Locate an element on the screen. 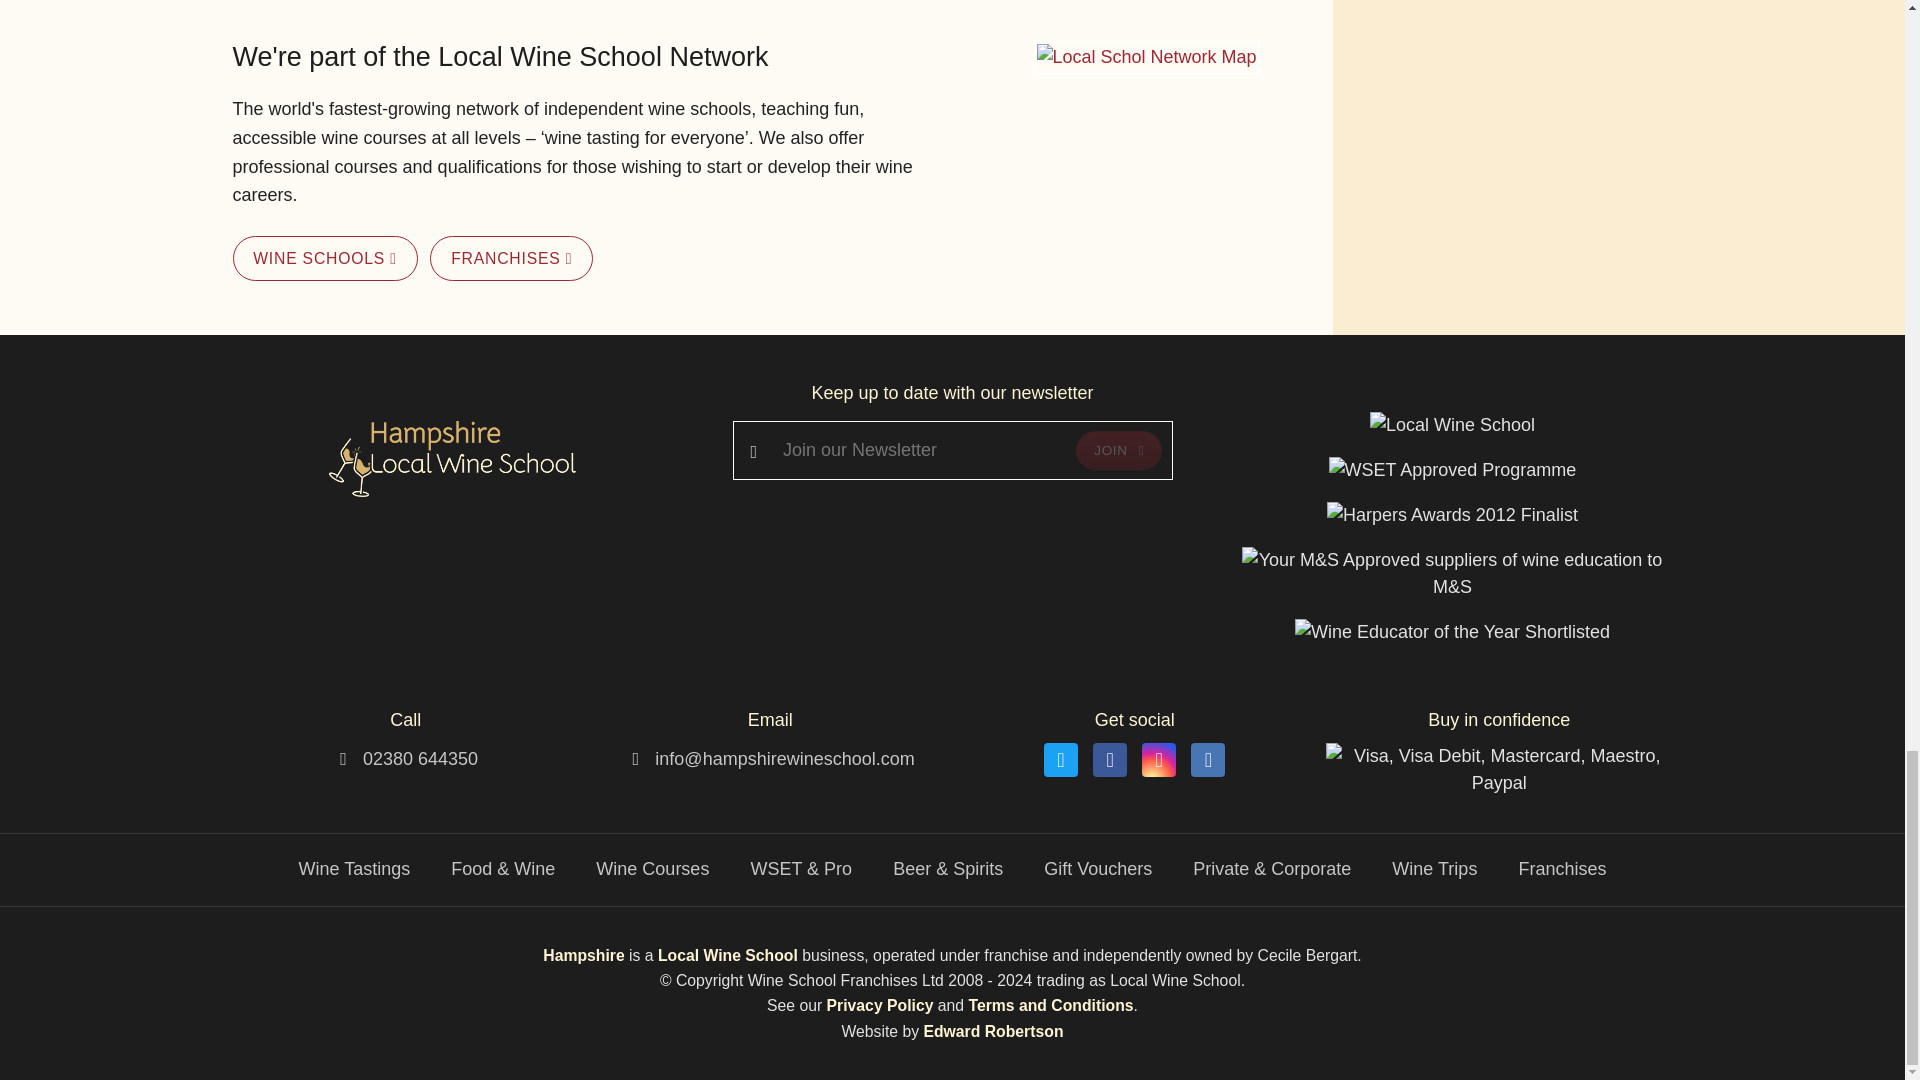  Call us is located at coordinates (420, 758).